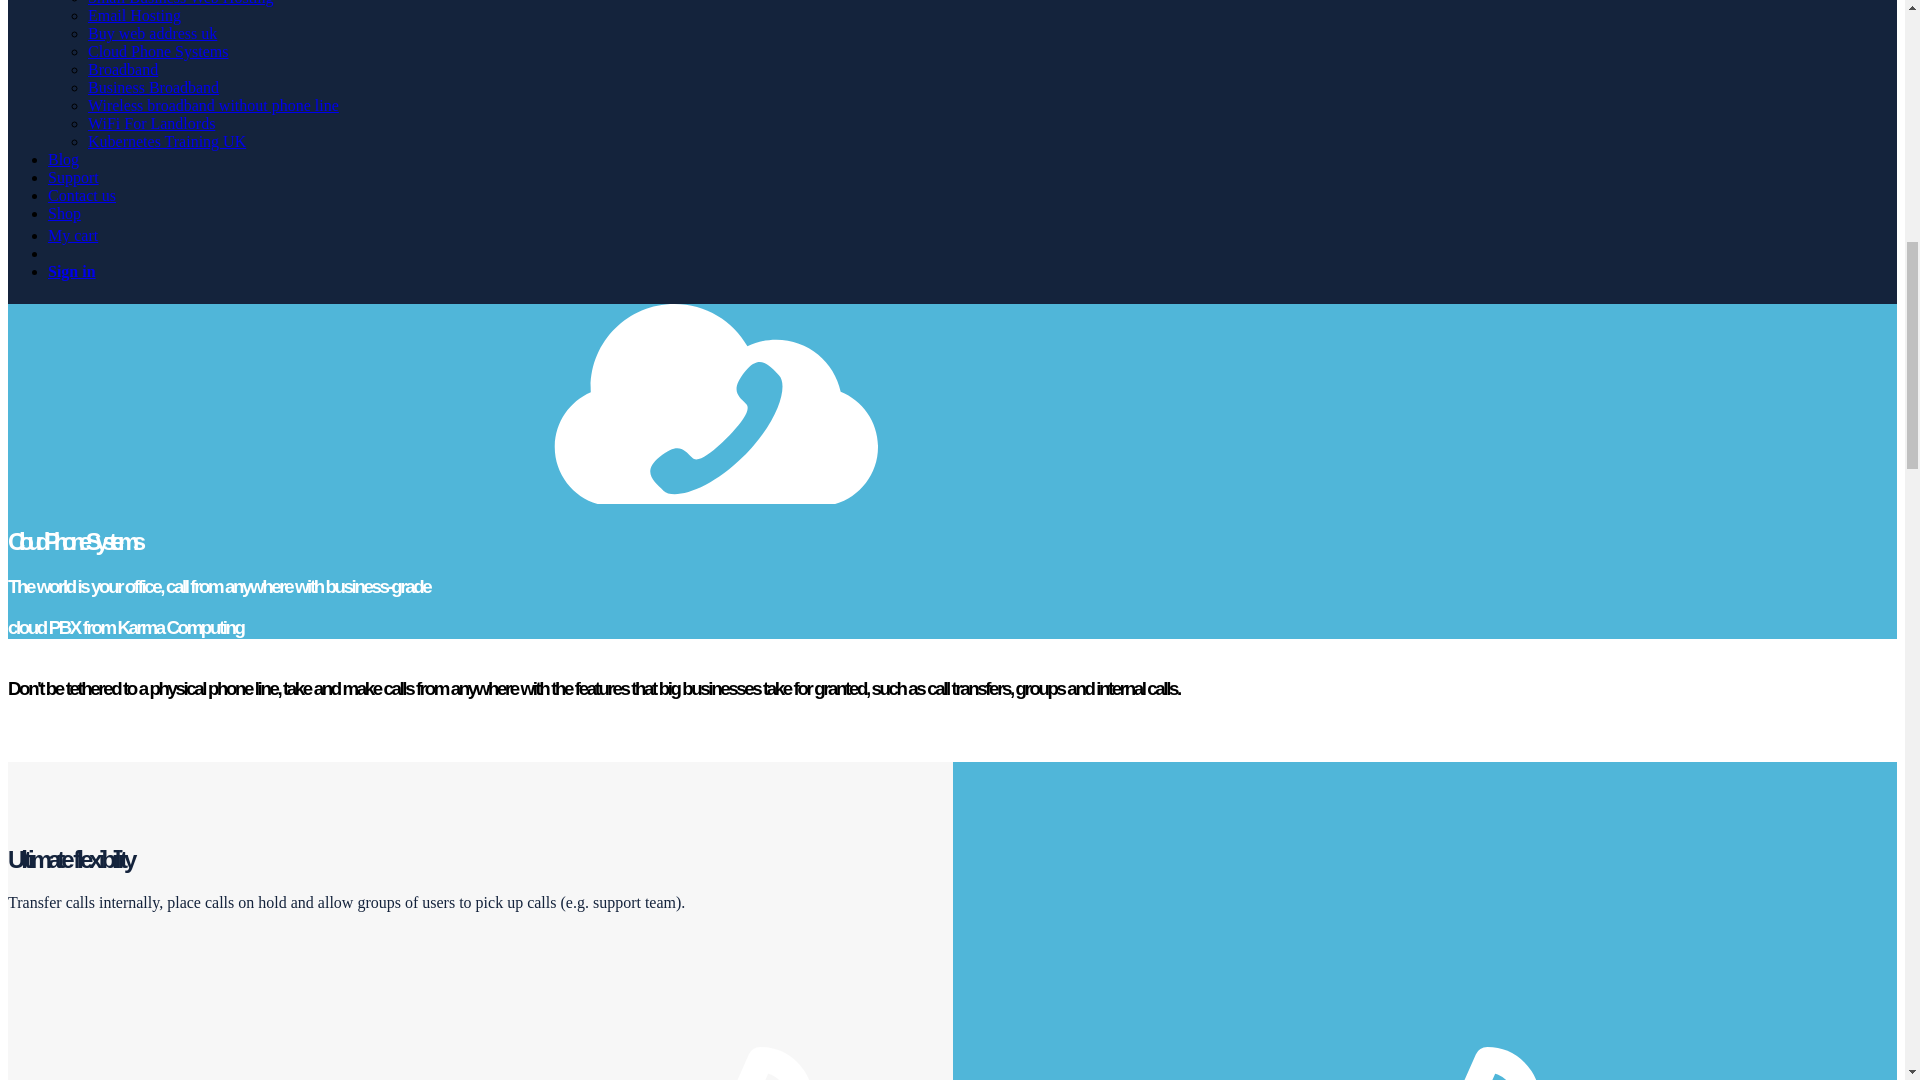 This screenshot has height=1080, width=1920. What do you see at coordinates (63, 160) in the screenshot?
I see `Blog` at bounding box center [63, 160].